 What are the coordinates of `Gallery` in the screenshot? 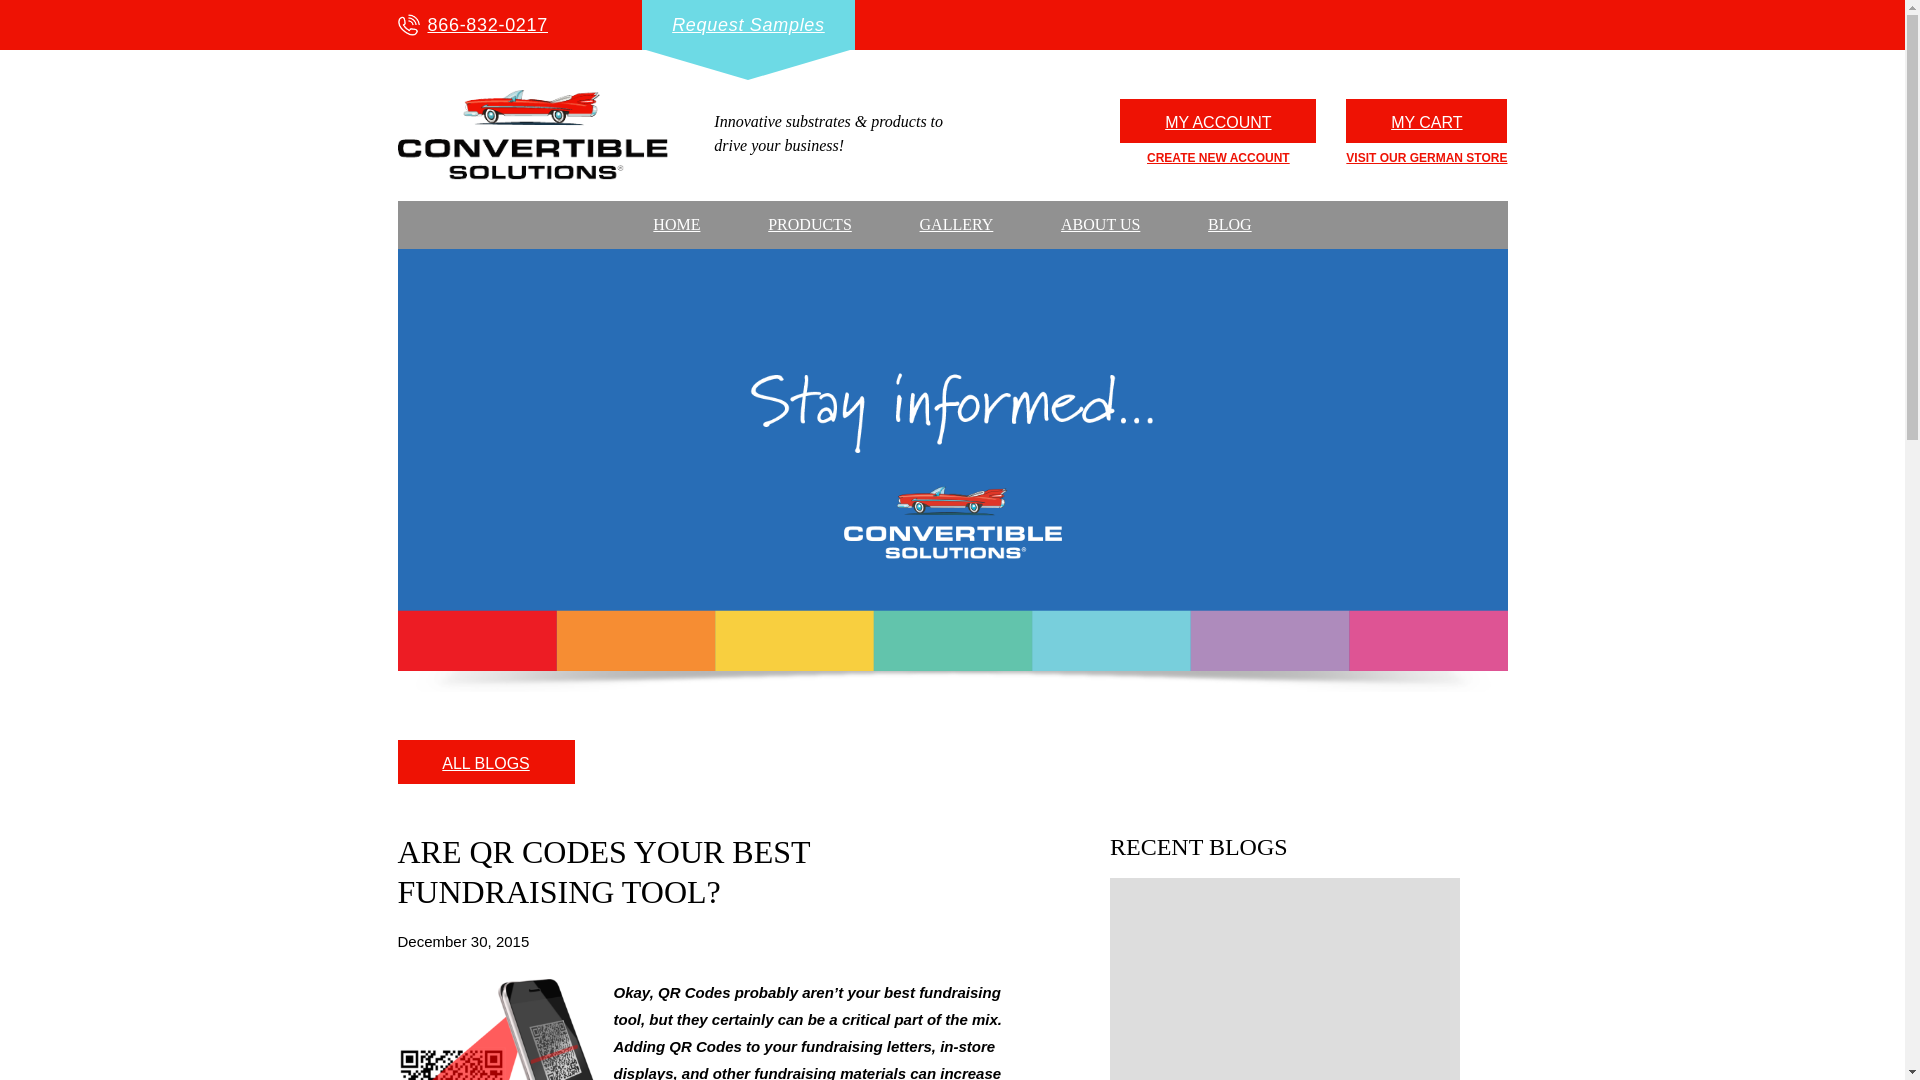 It's located at (956, 224).